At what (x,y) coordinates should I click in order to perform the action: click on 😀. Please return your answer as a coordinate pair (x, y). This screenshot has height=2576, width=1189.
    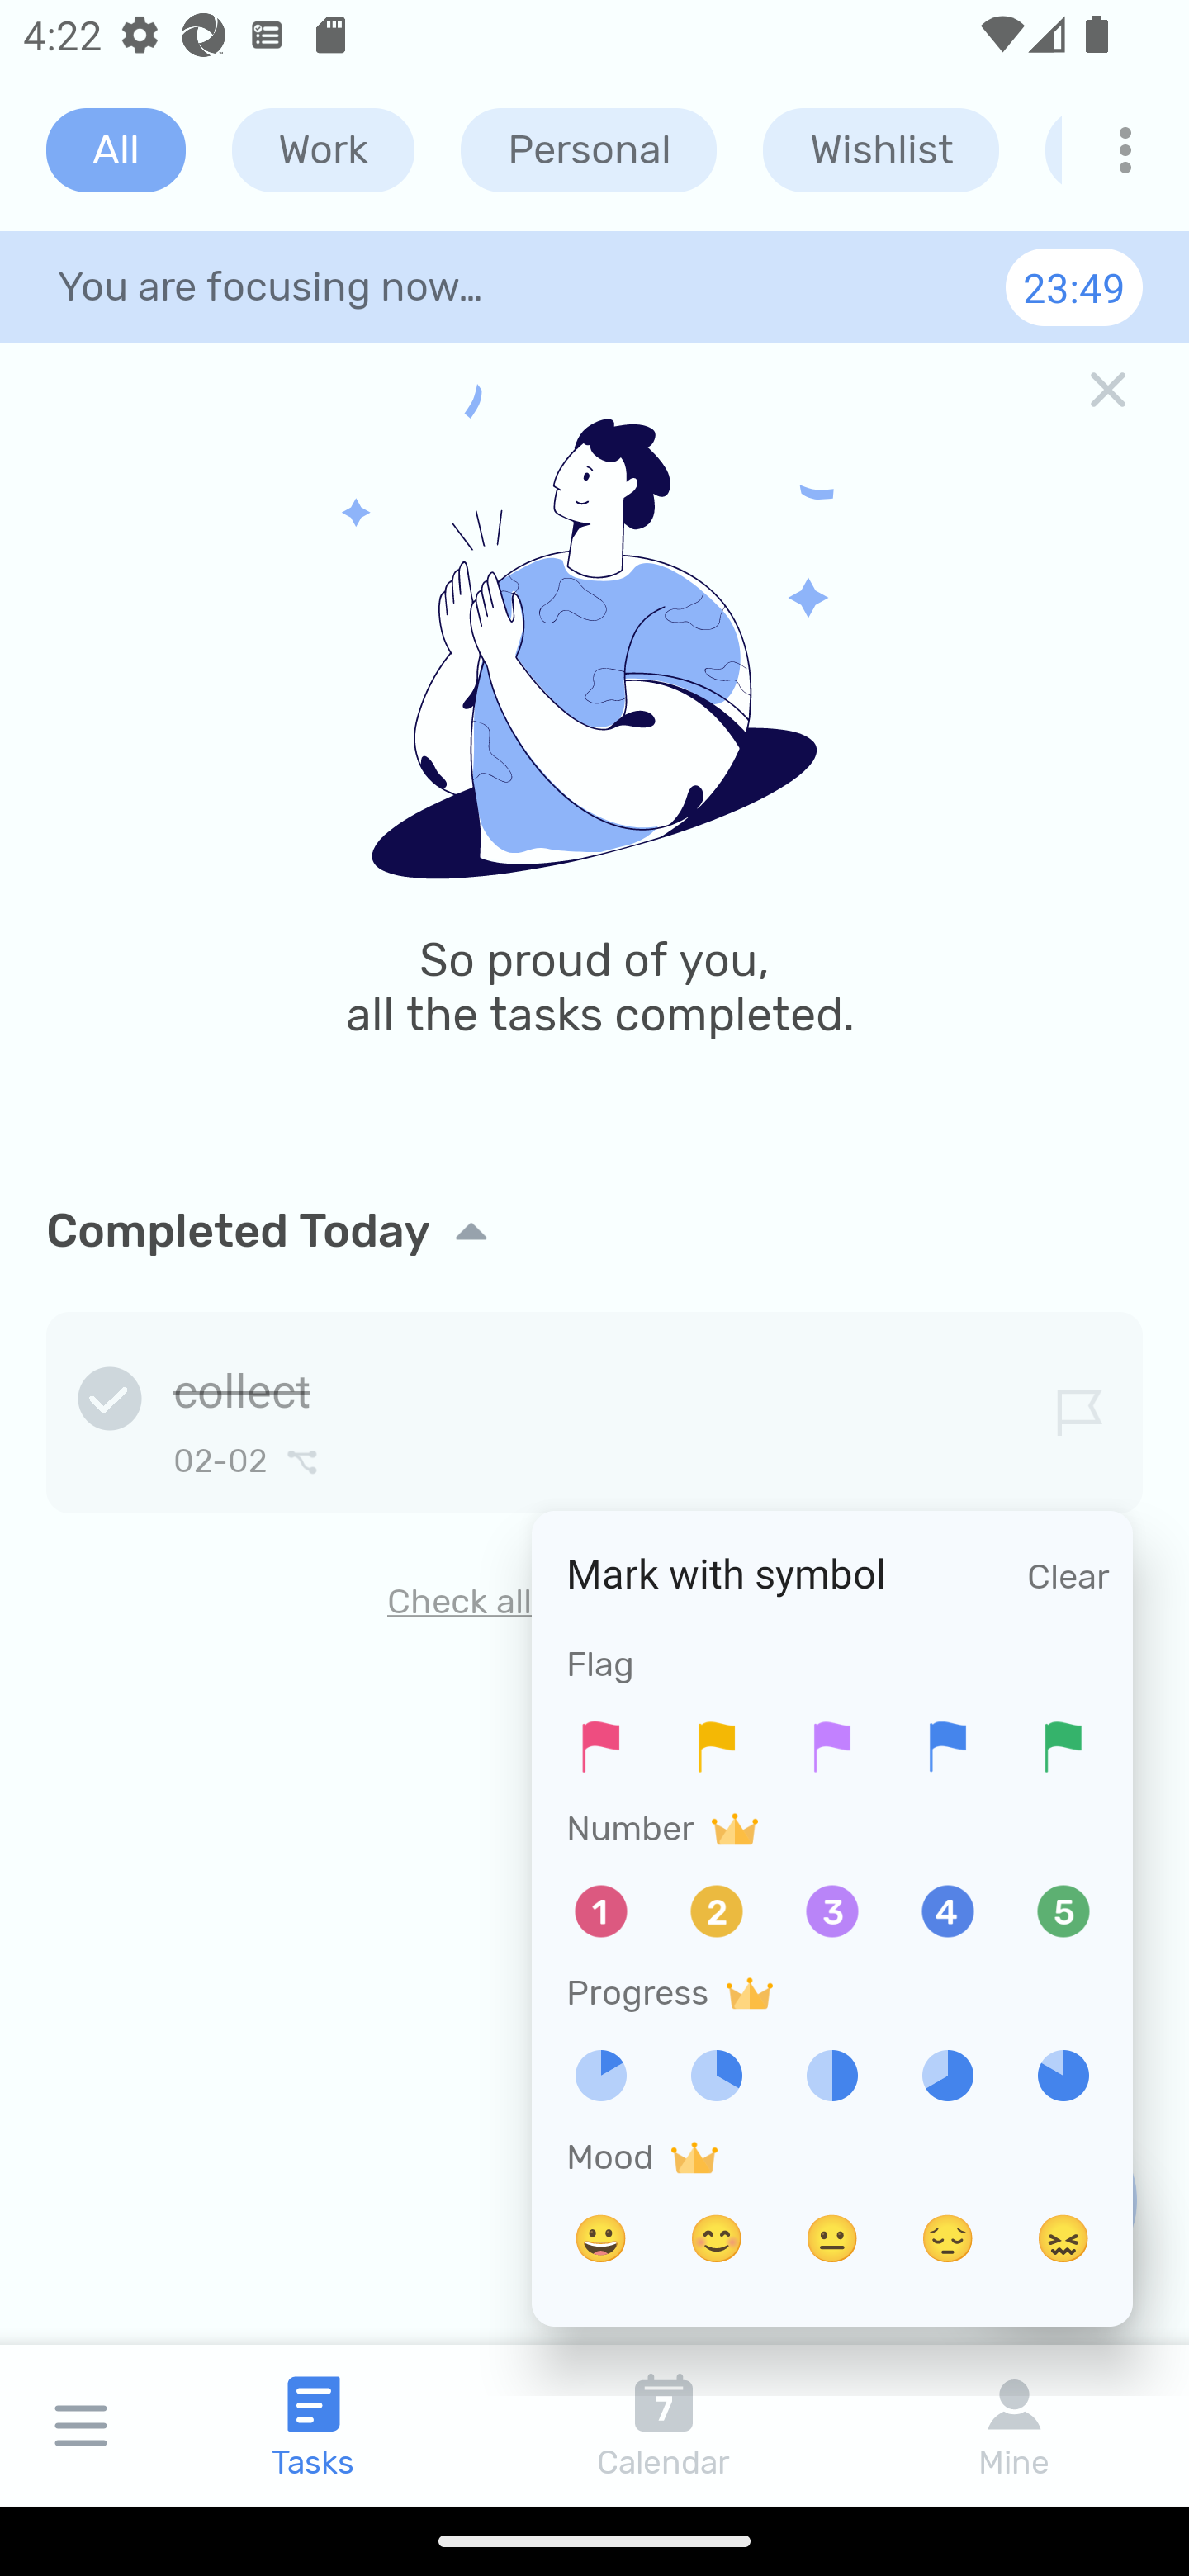
    Looking at the image, I should click on (601, 2239).